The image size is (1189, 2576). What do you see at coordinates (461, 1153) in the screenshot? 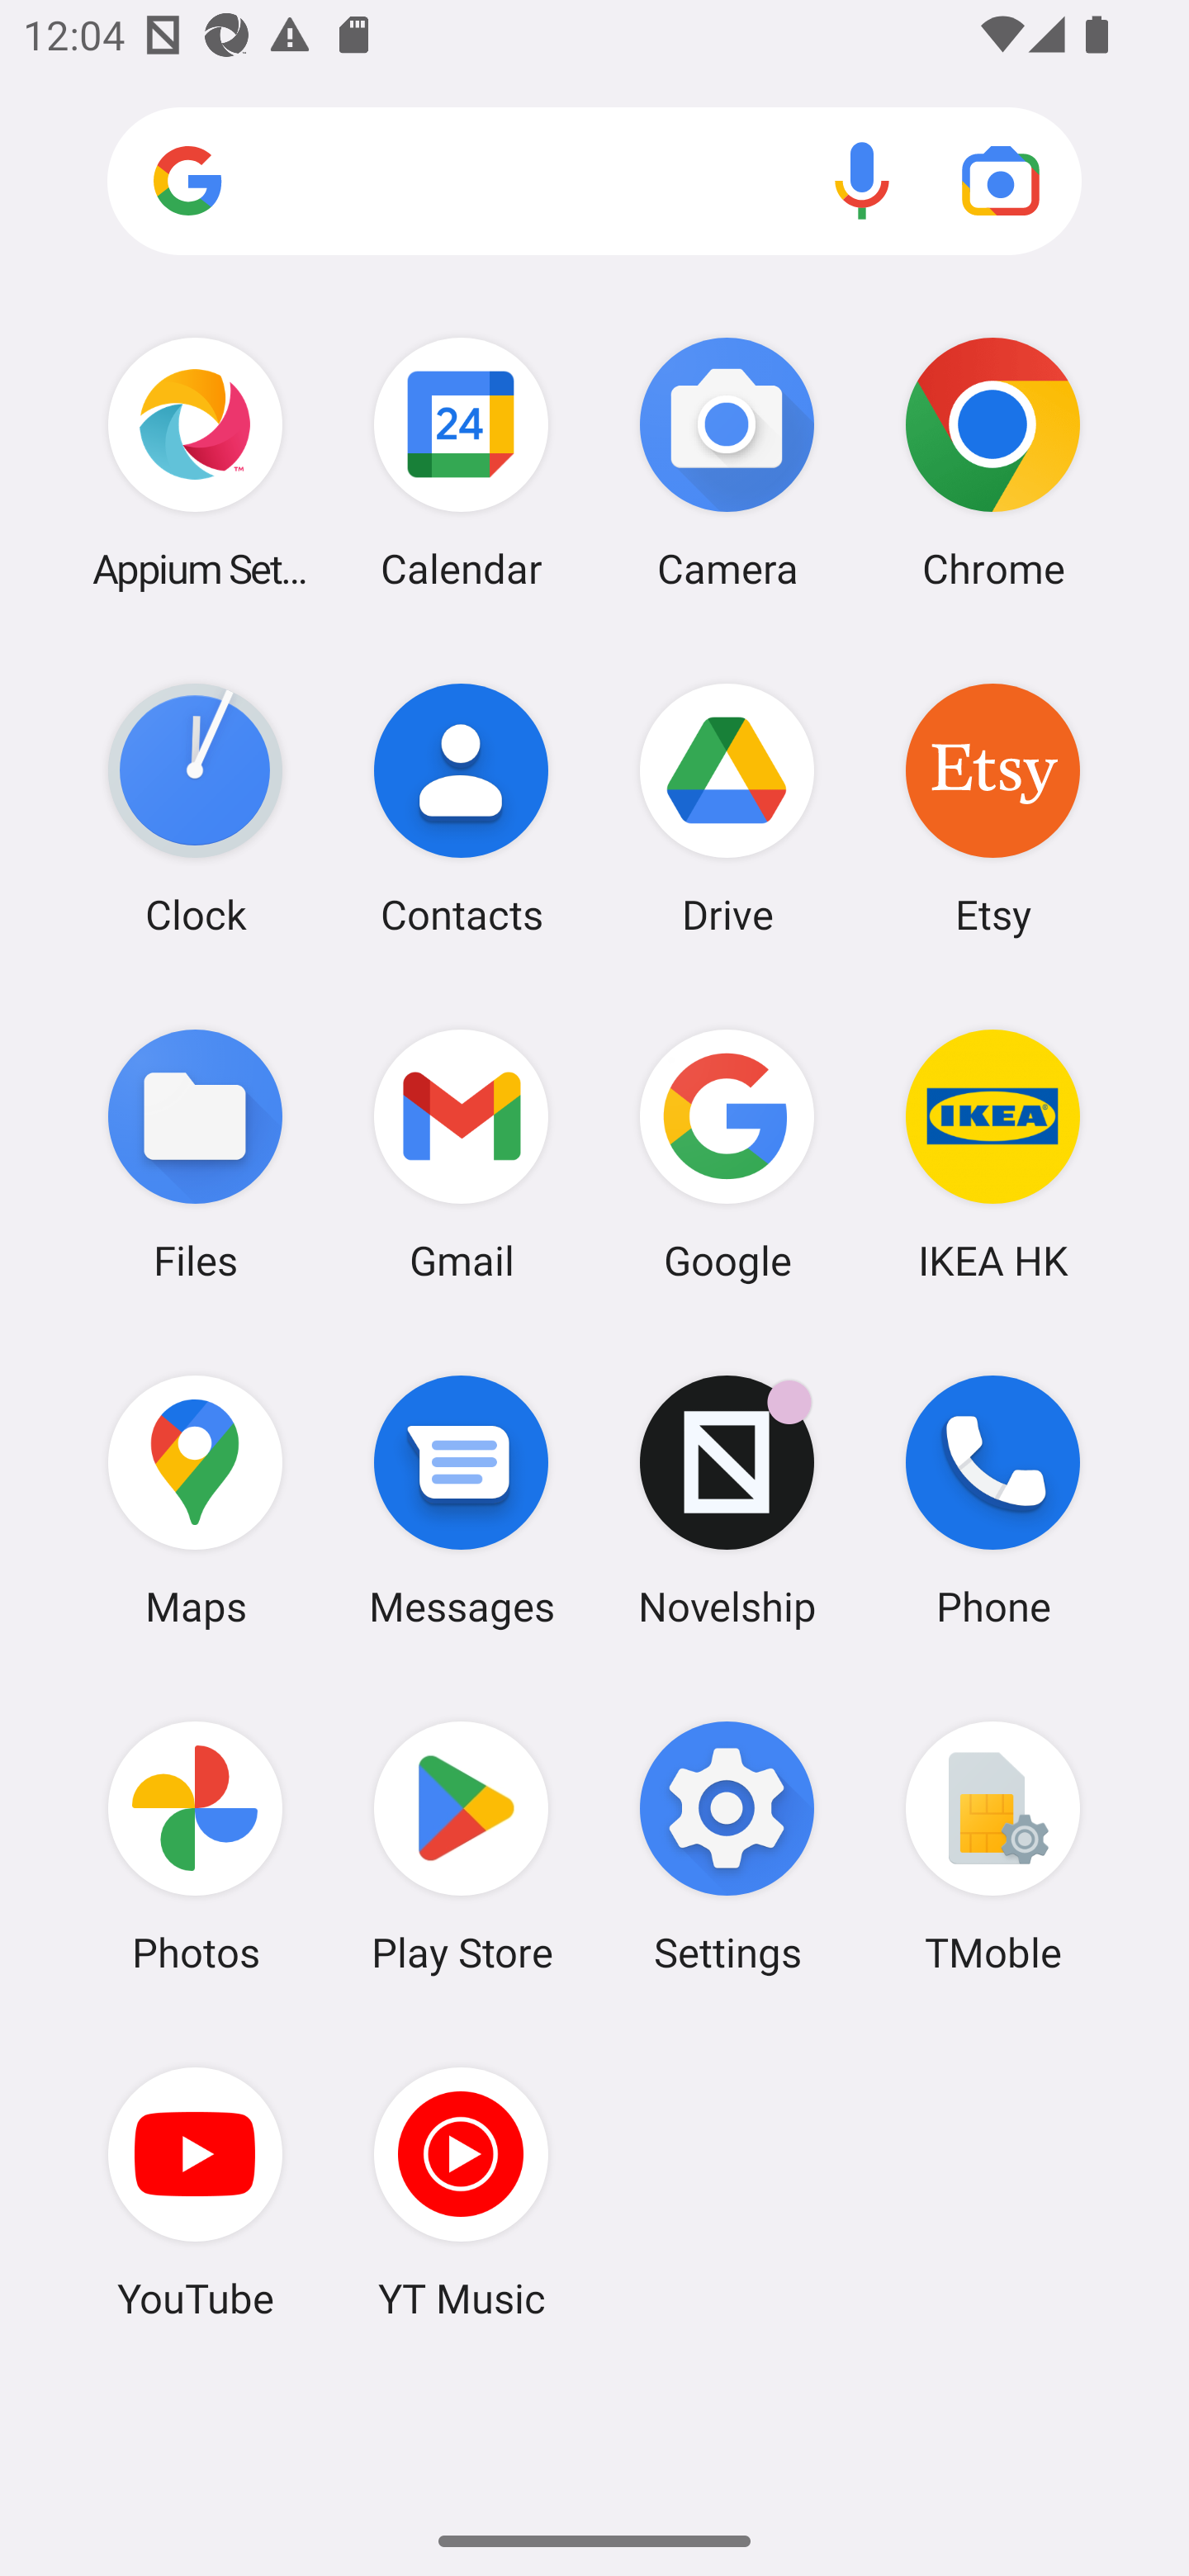
I see `Gmail` at bounding box center [461, 1153].